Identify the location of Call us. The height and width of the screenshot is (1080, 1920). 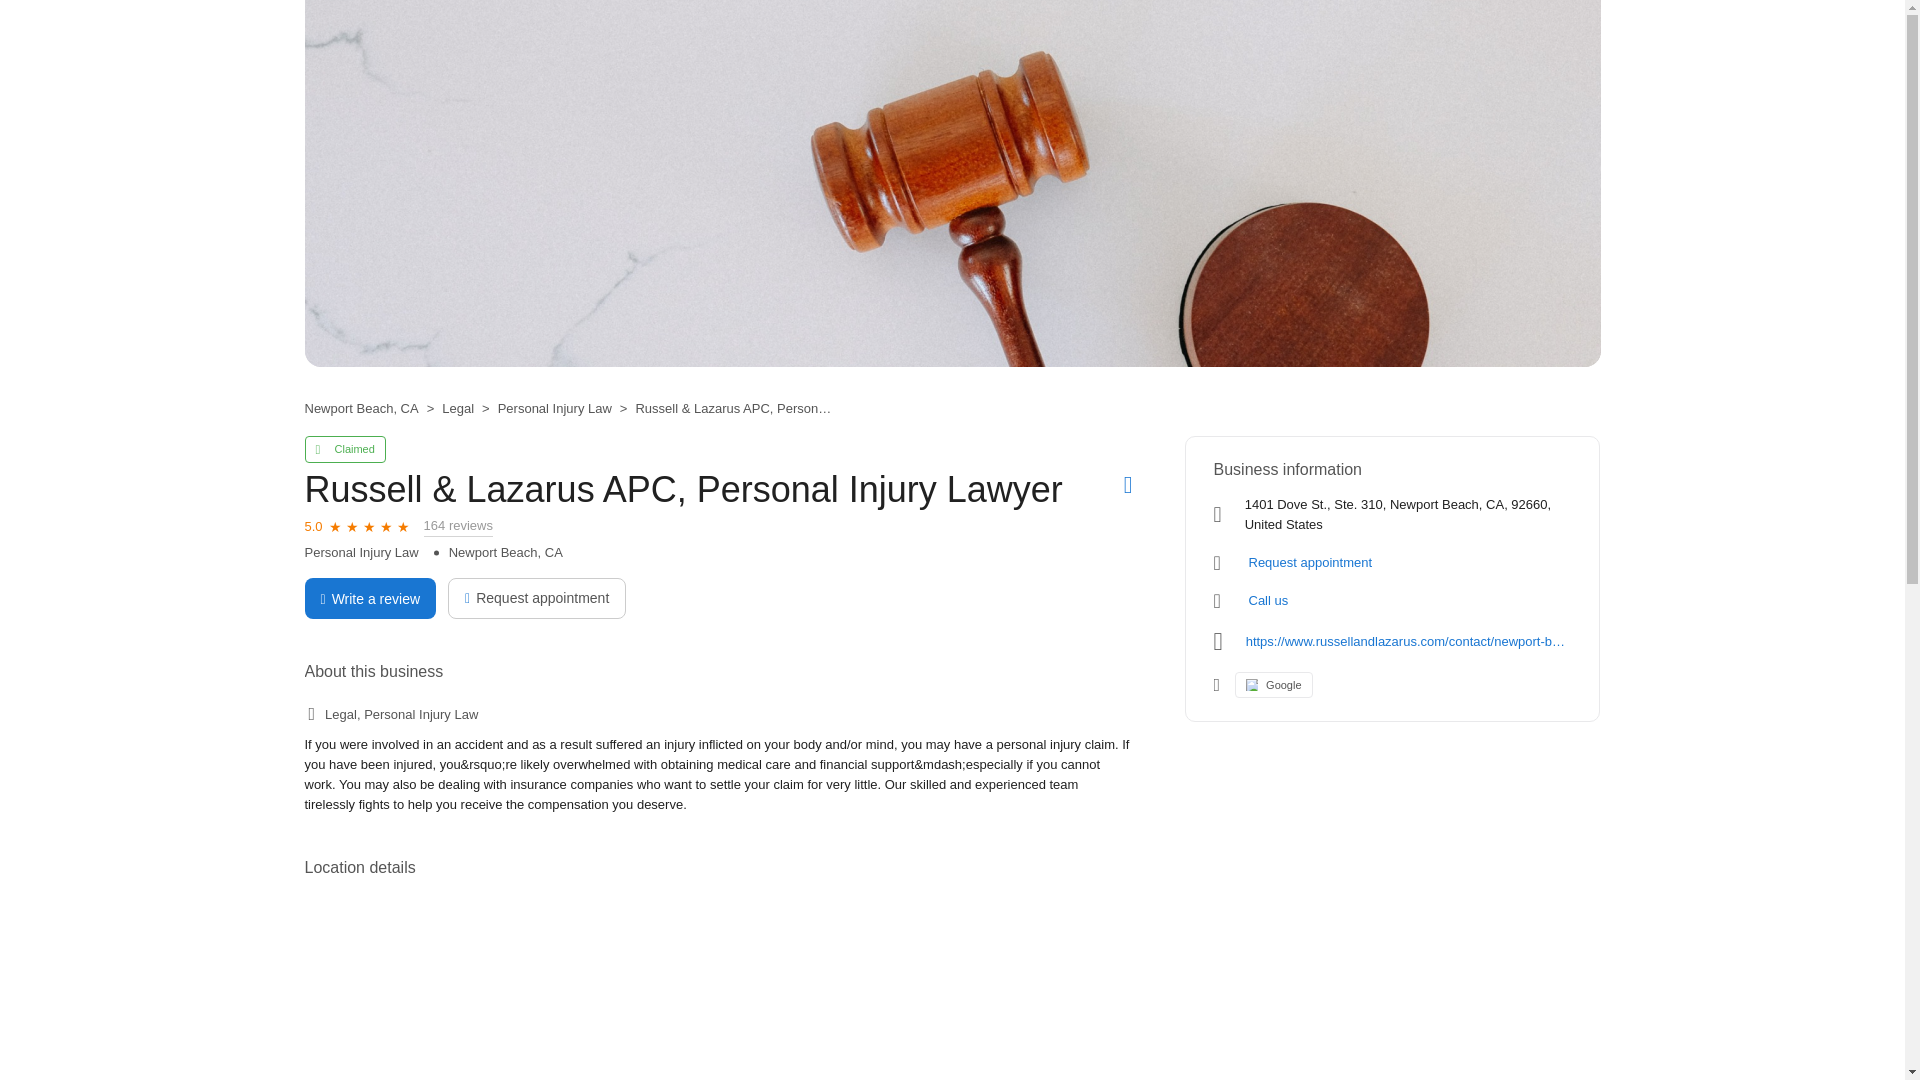
(1268, 600).